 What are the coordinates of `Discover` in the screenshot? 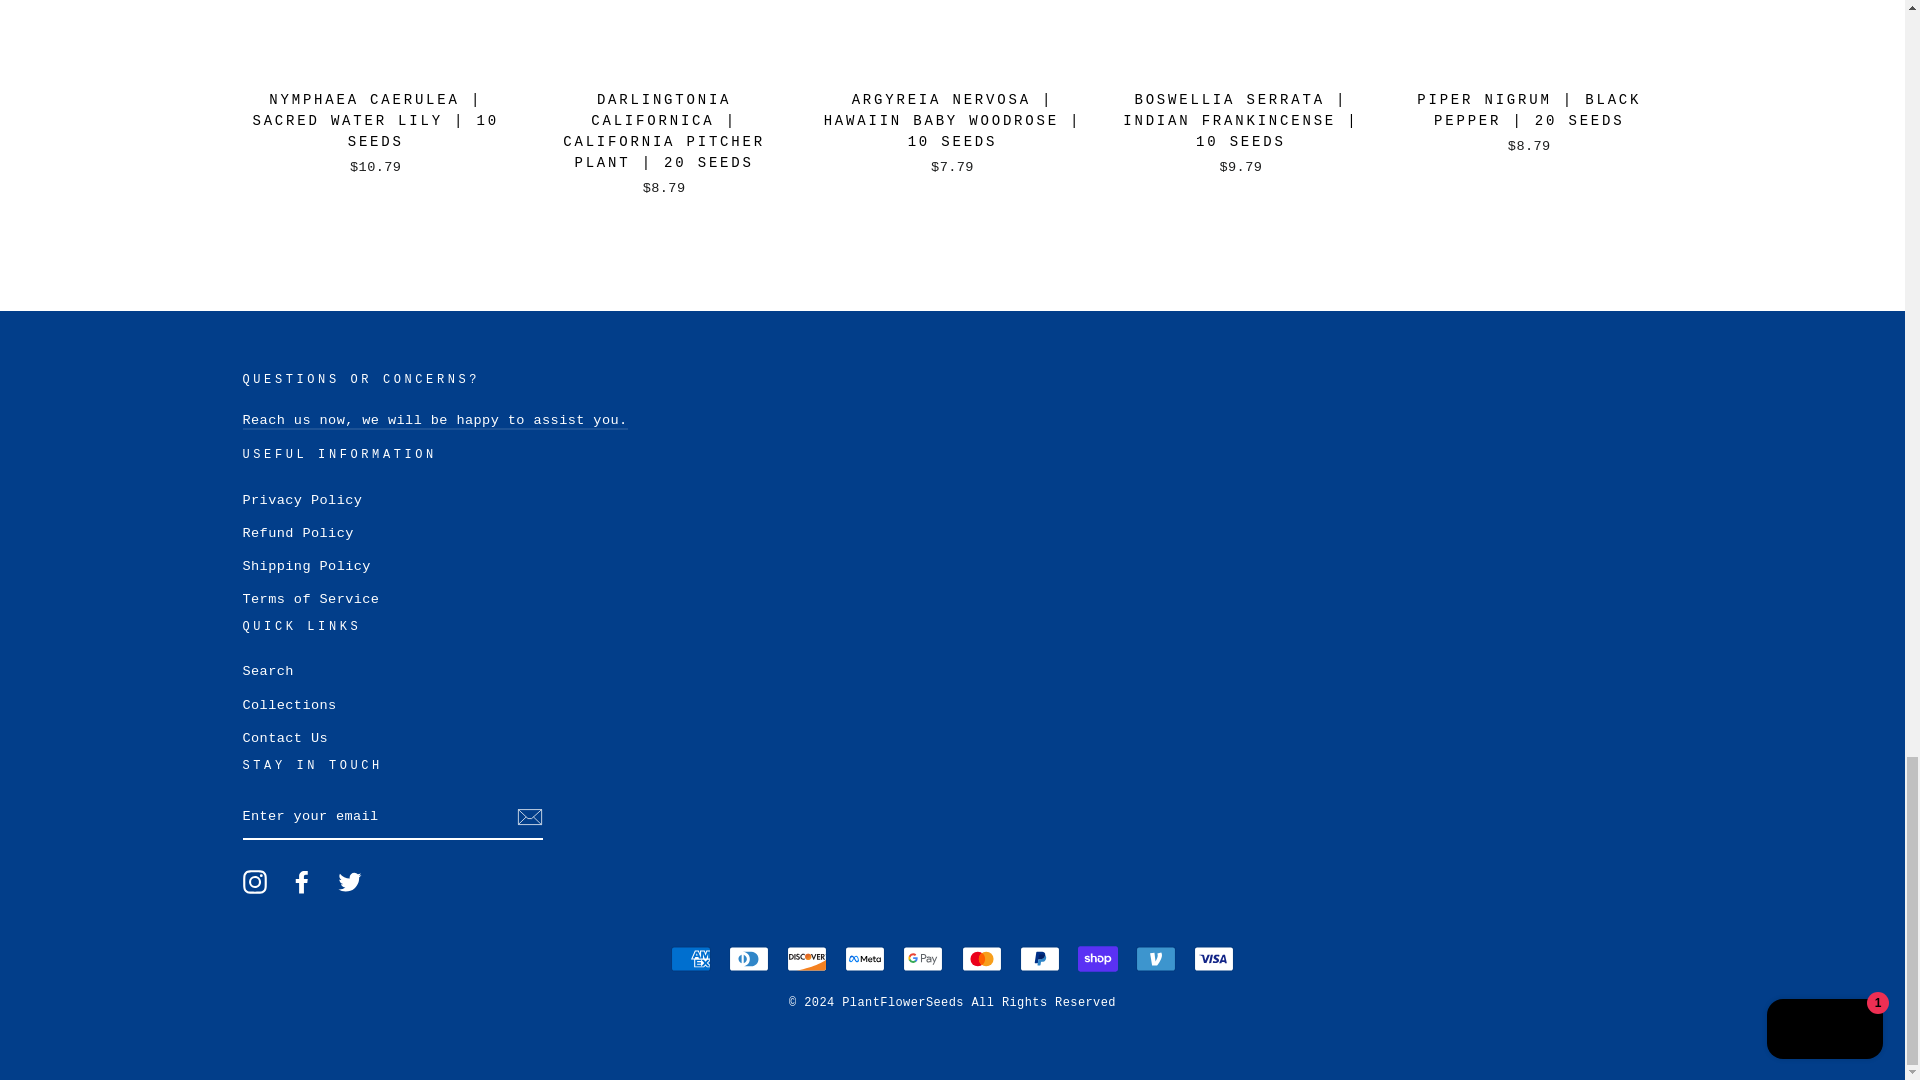 It's located at (807, 958).